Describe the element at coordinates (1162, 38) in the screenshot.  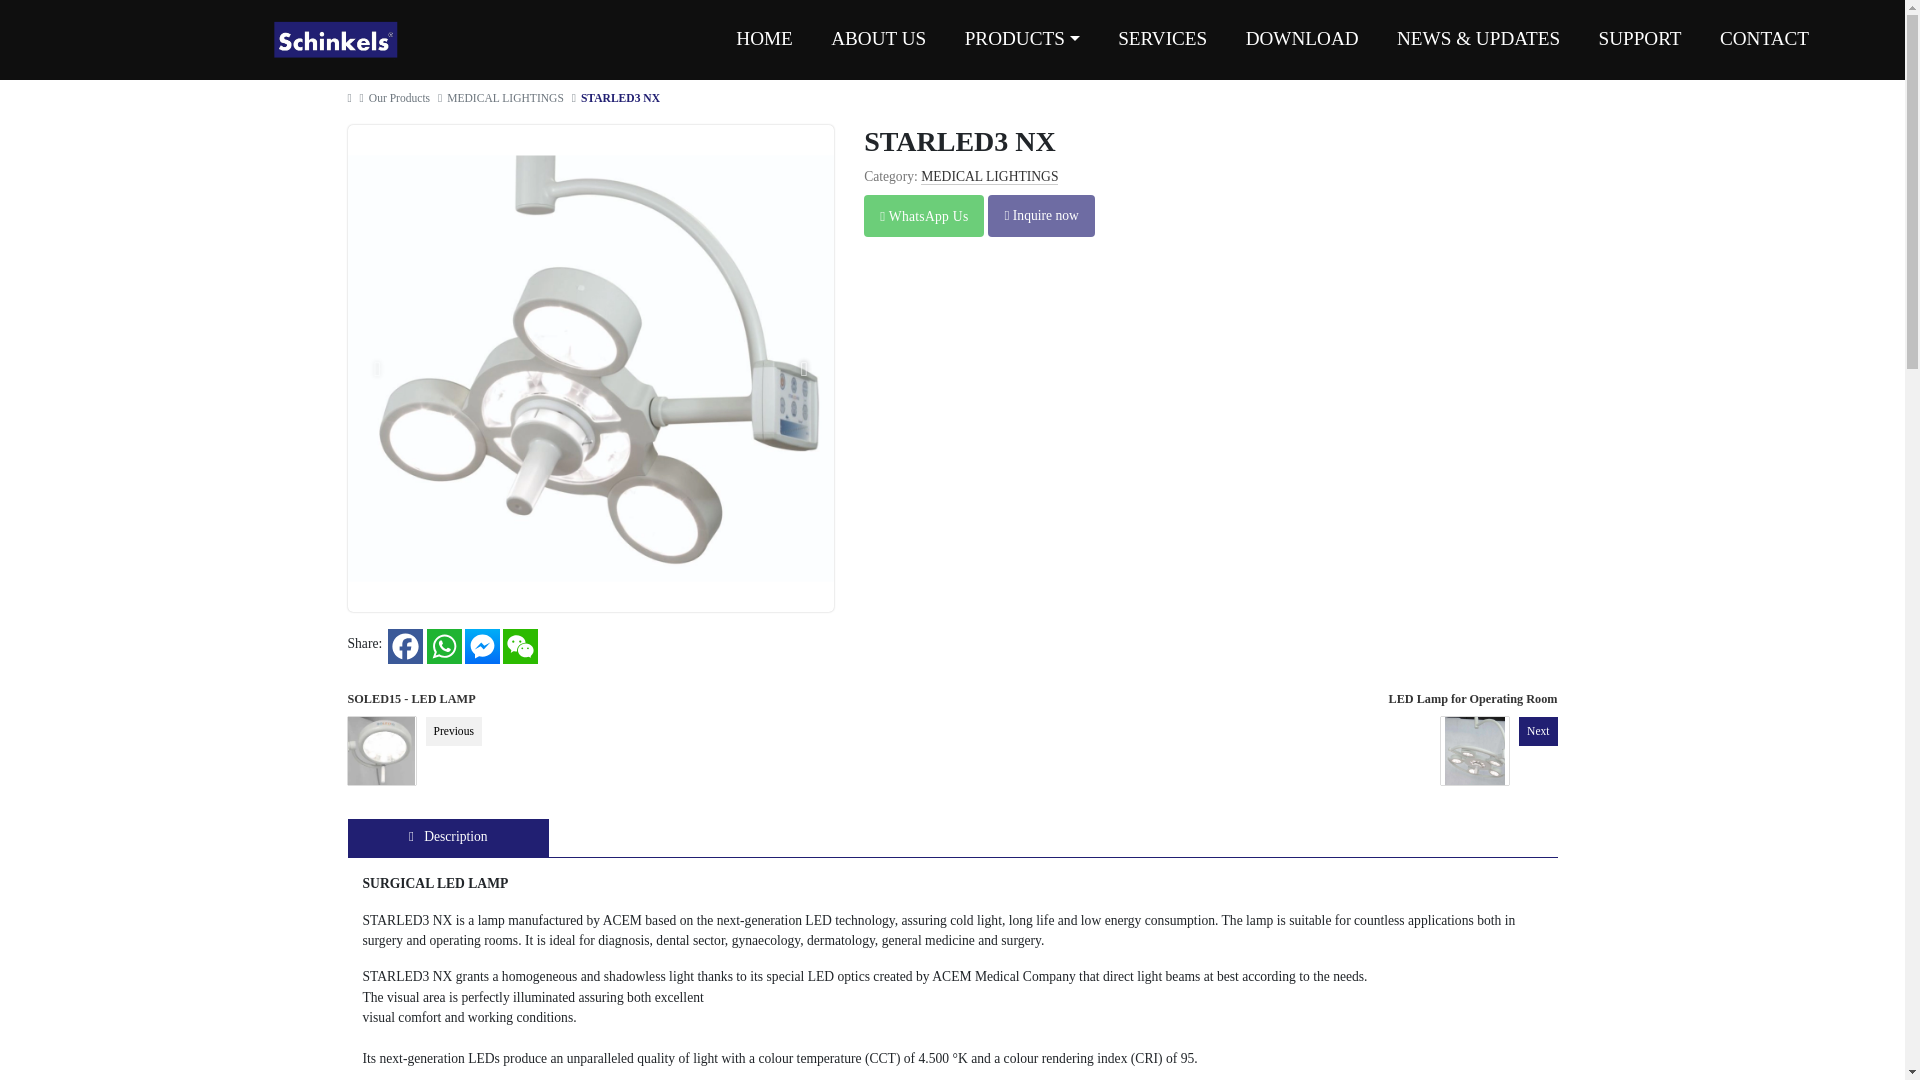
I see `Services` at that location.